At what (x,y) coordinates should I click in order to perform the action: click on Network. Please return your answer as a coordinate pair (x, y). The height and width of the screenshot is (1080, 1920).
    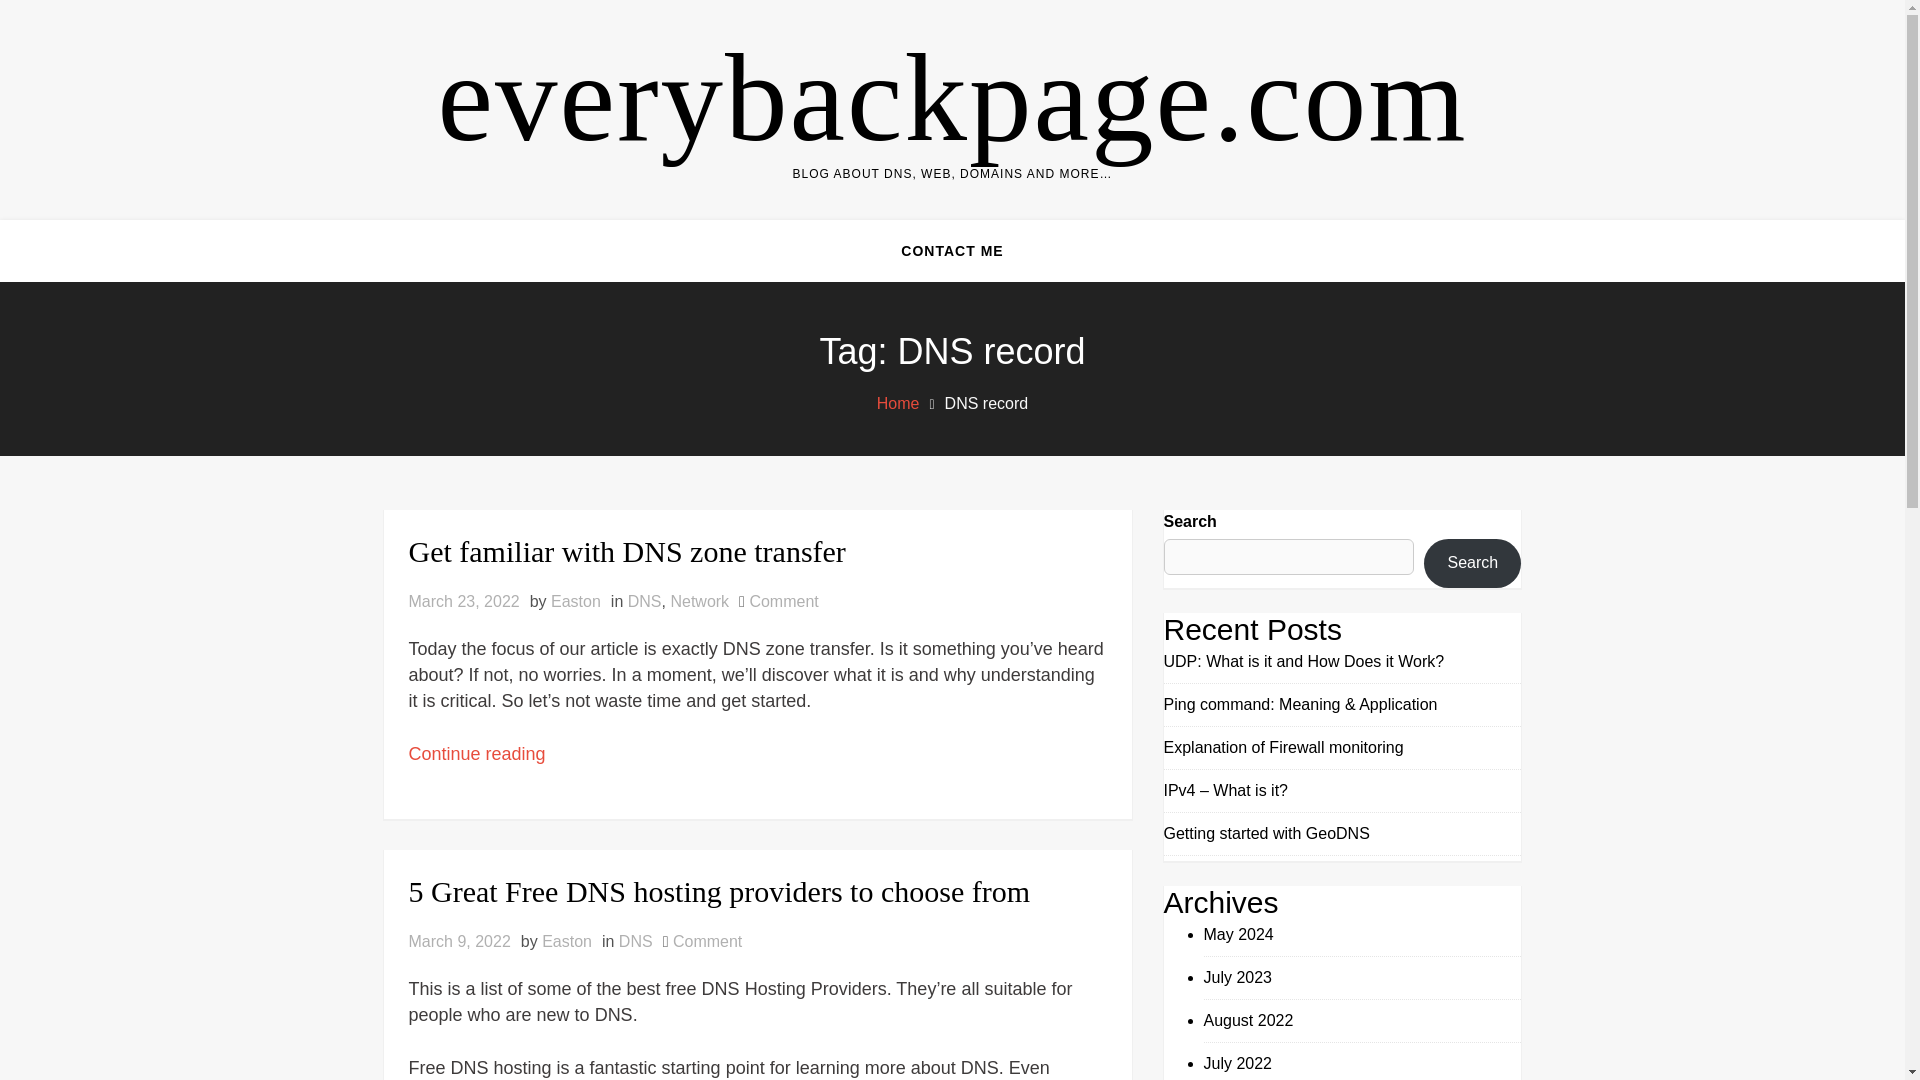
    Looking at the image, I should click on (1238, 934).